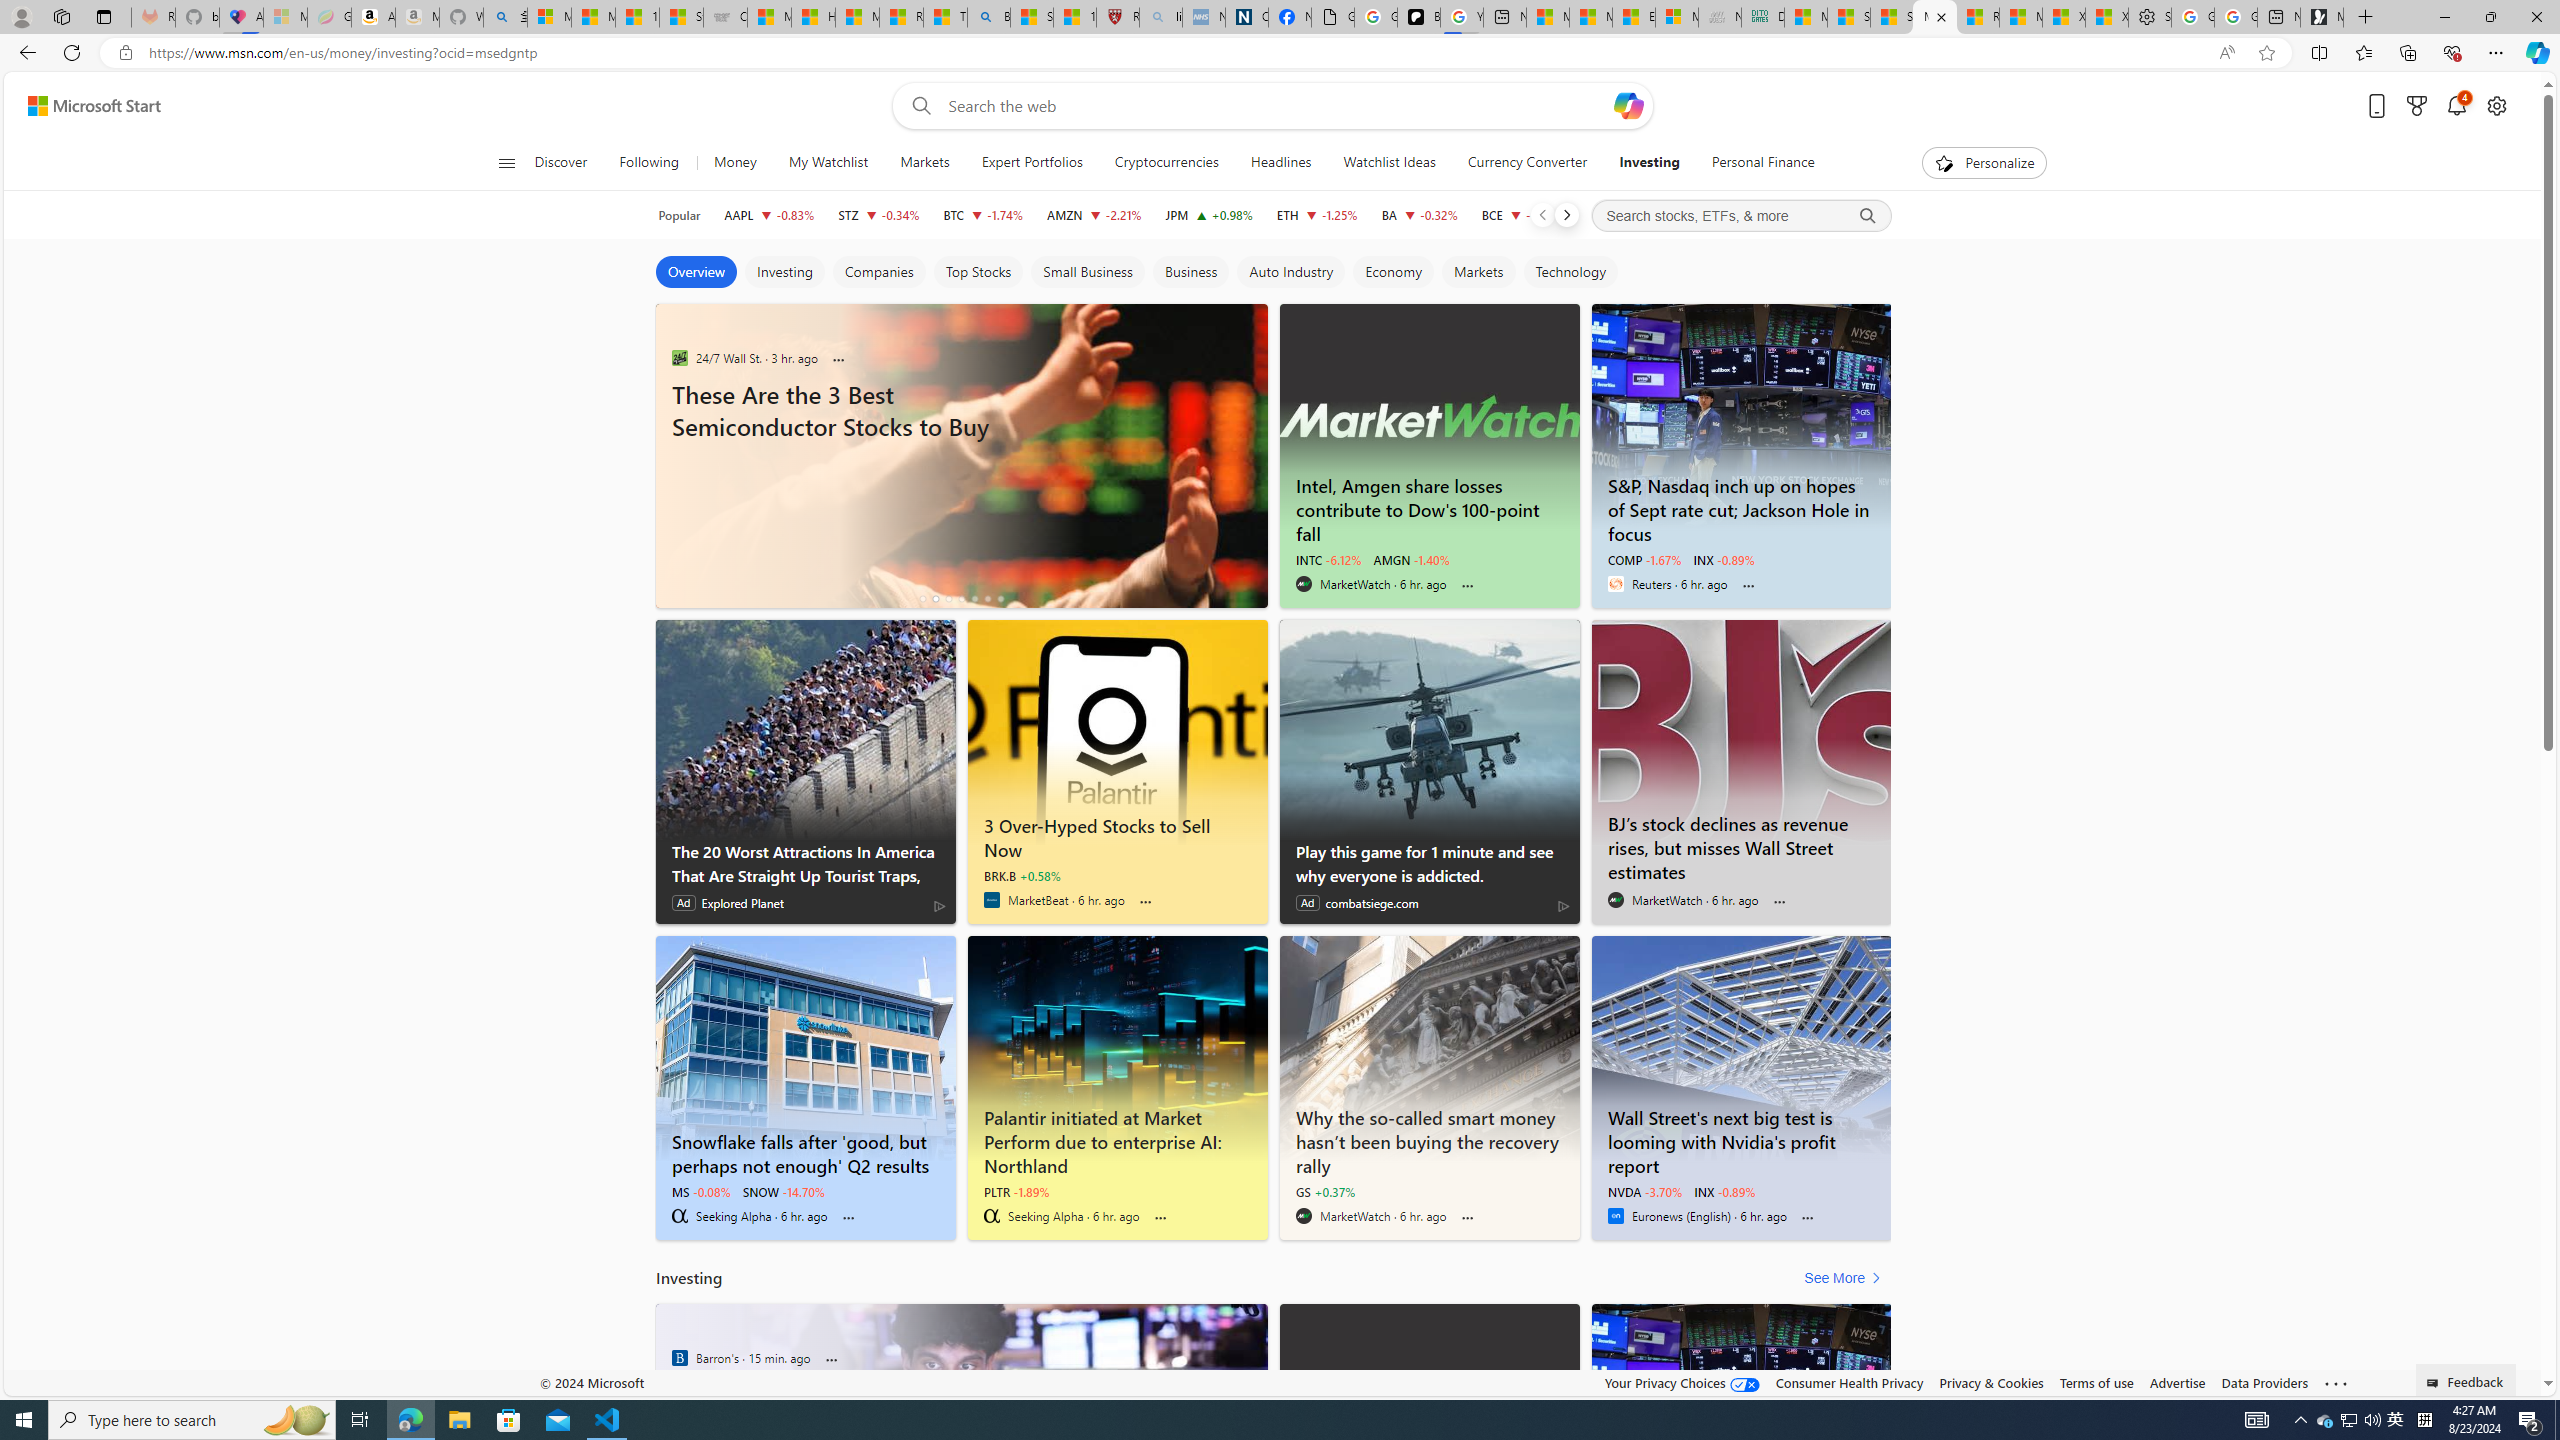 The width and height of the screenshot is (2560, 1440). I want to click on AMGN -1.40%, so click(1410, 559).